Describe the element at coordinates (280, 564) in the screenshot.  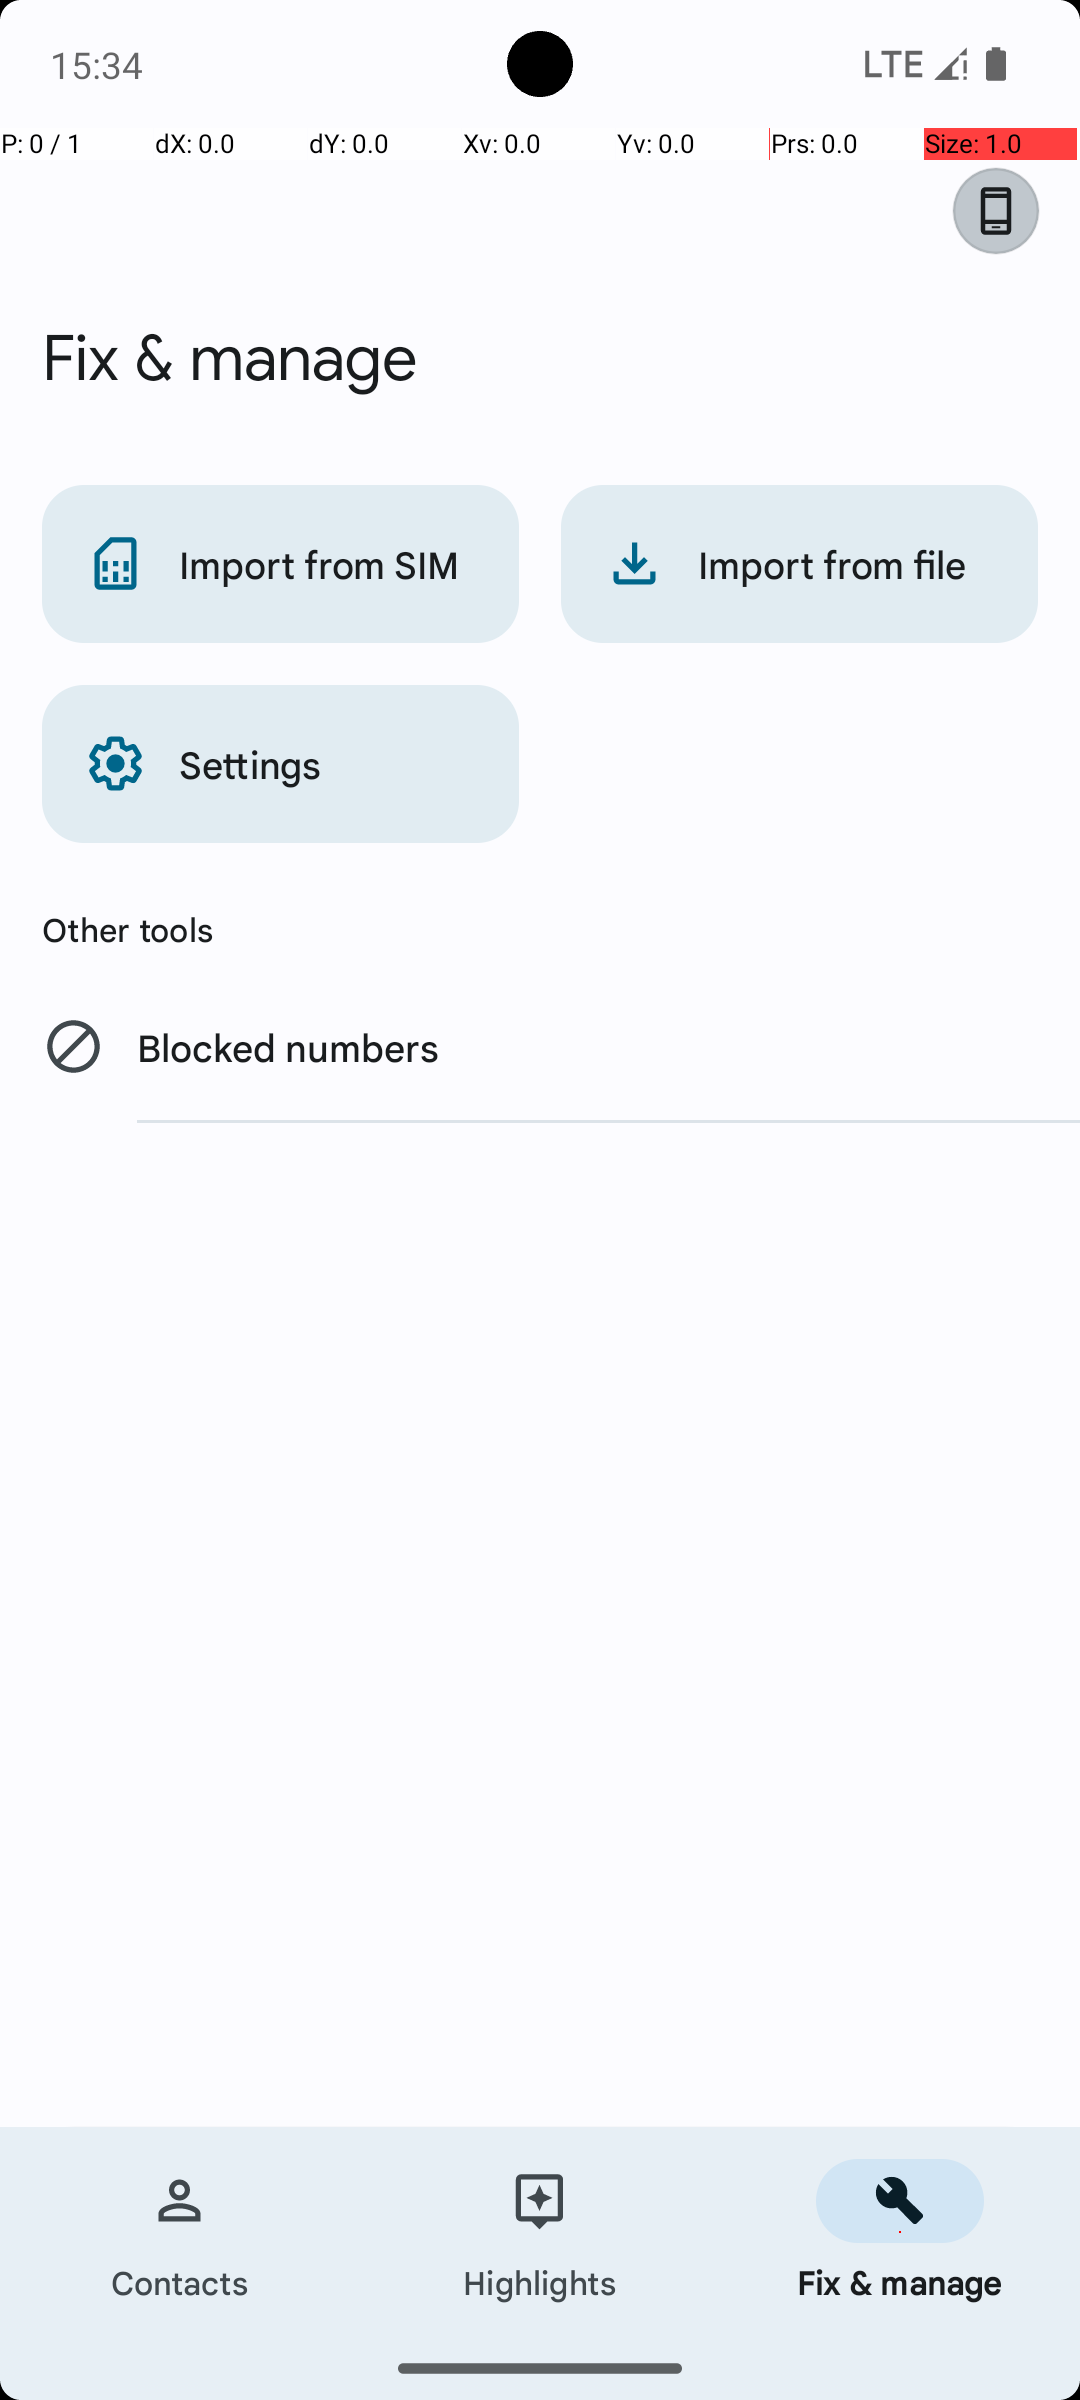
I see `Import from SIM` at that location.